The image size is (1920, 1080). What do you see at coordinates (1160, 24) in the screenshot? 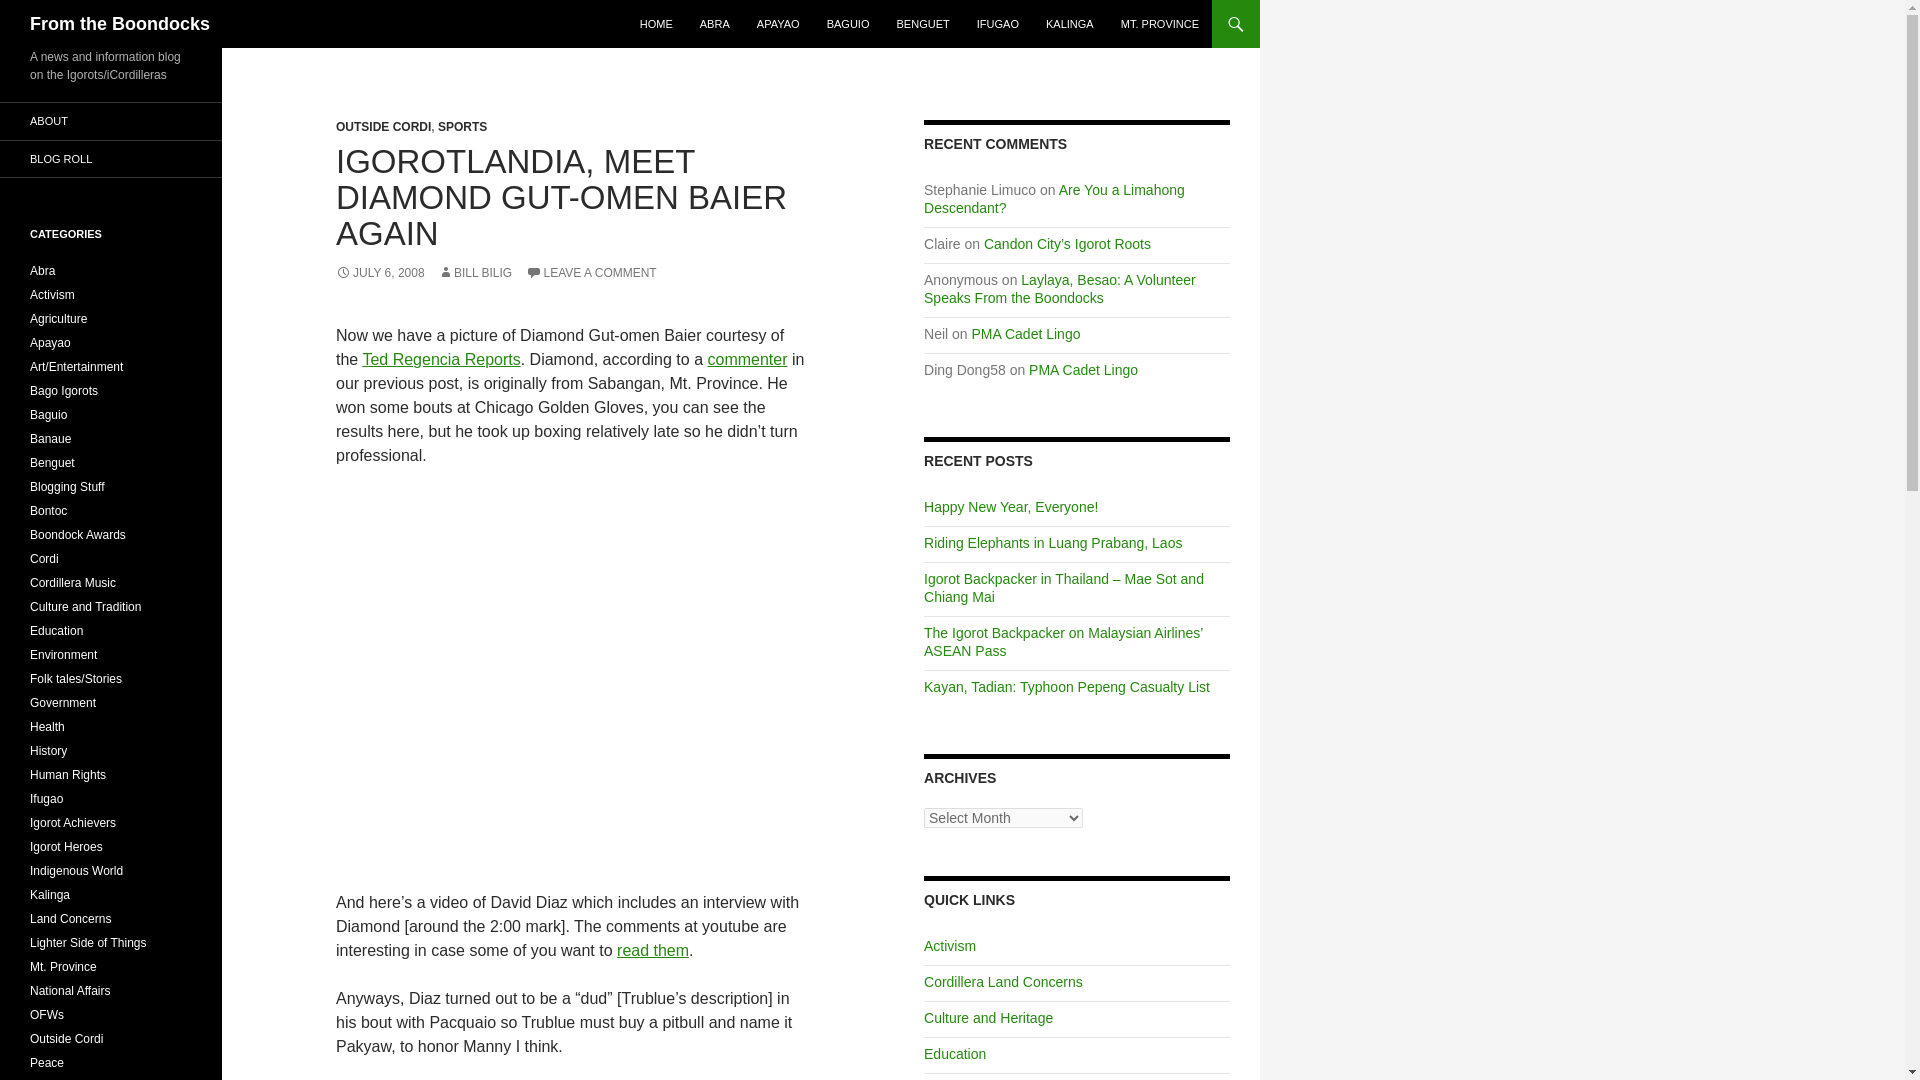
I see `MT. PROVINCE` at bounding box center [1160, 24].